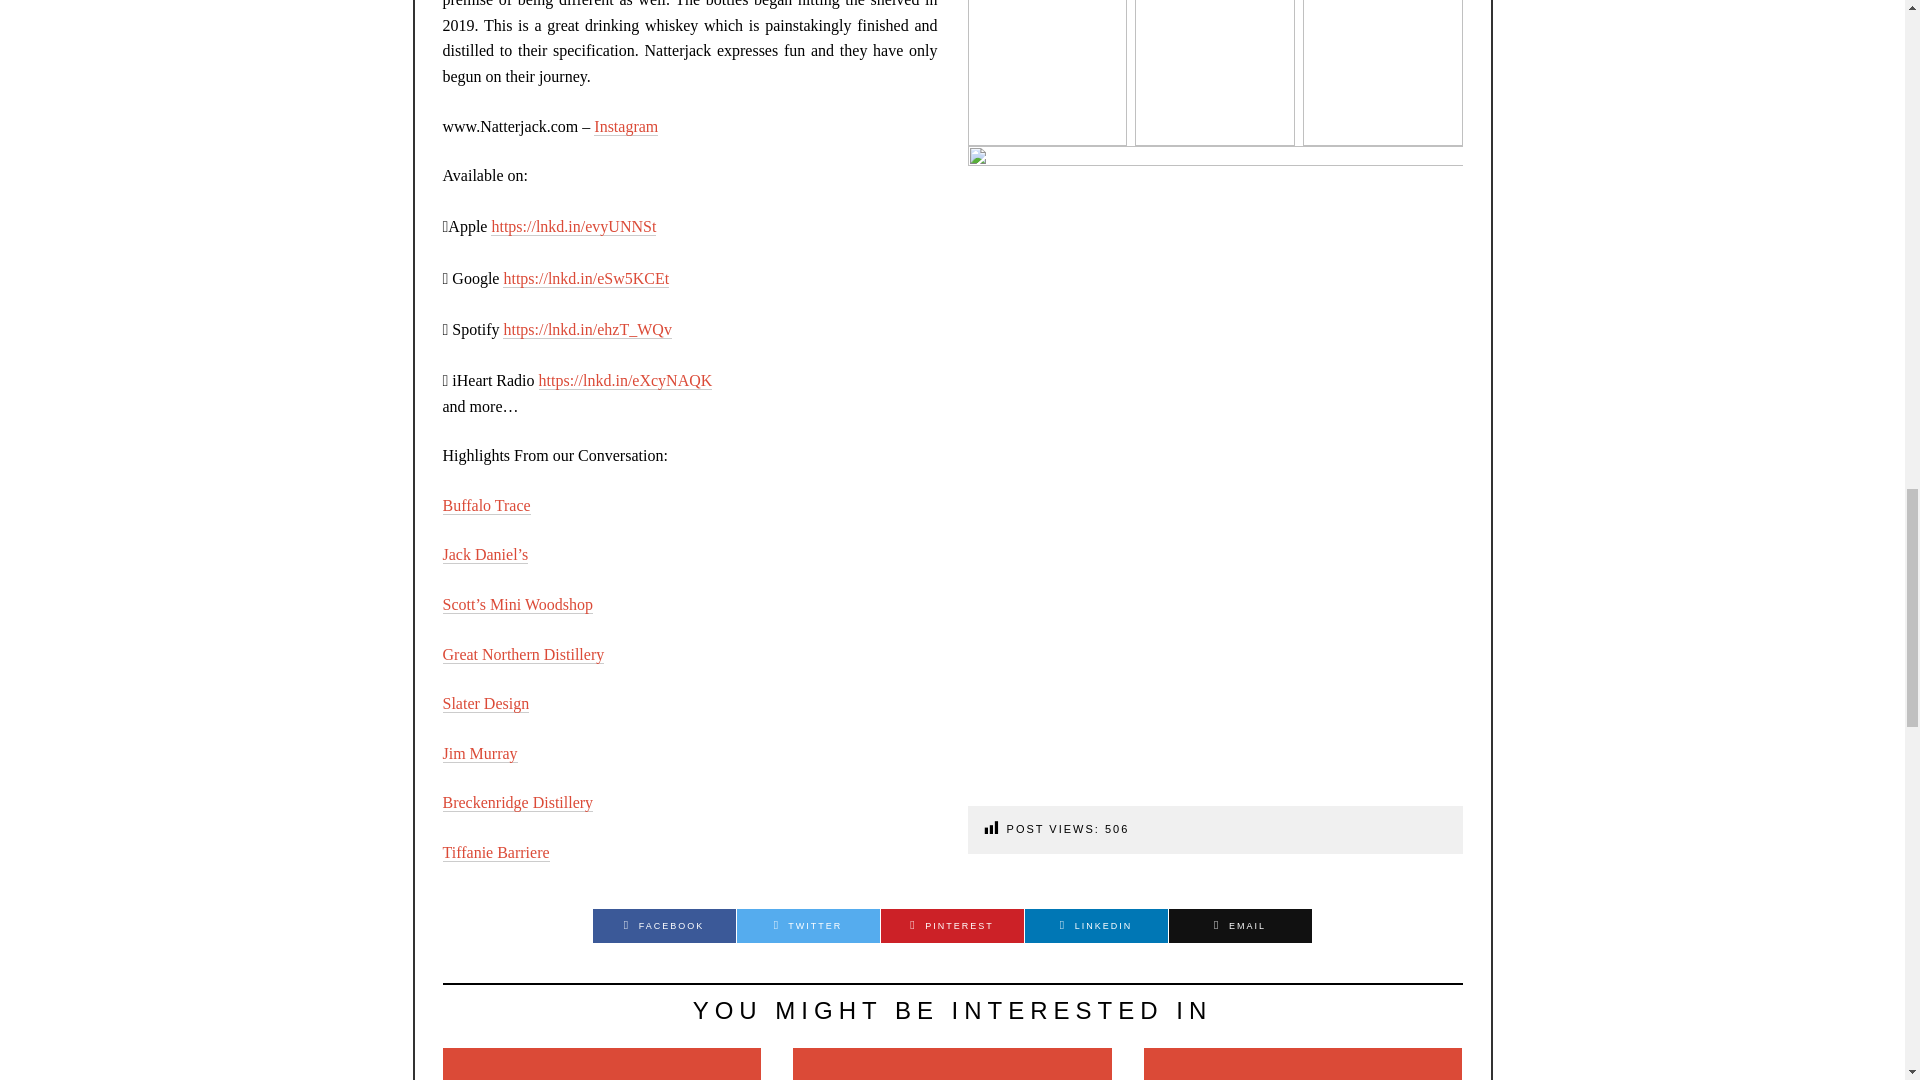 The height and width of the screenshot is (1080, 1920). What do you see at coordinates (1095, 926) in the screenshot?
I see `Linkedin` at bounding box center [1095, 926].